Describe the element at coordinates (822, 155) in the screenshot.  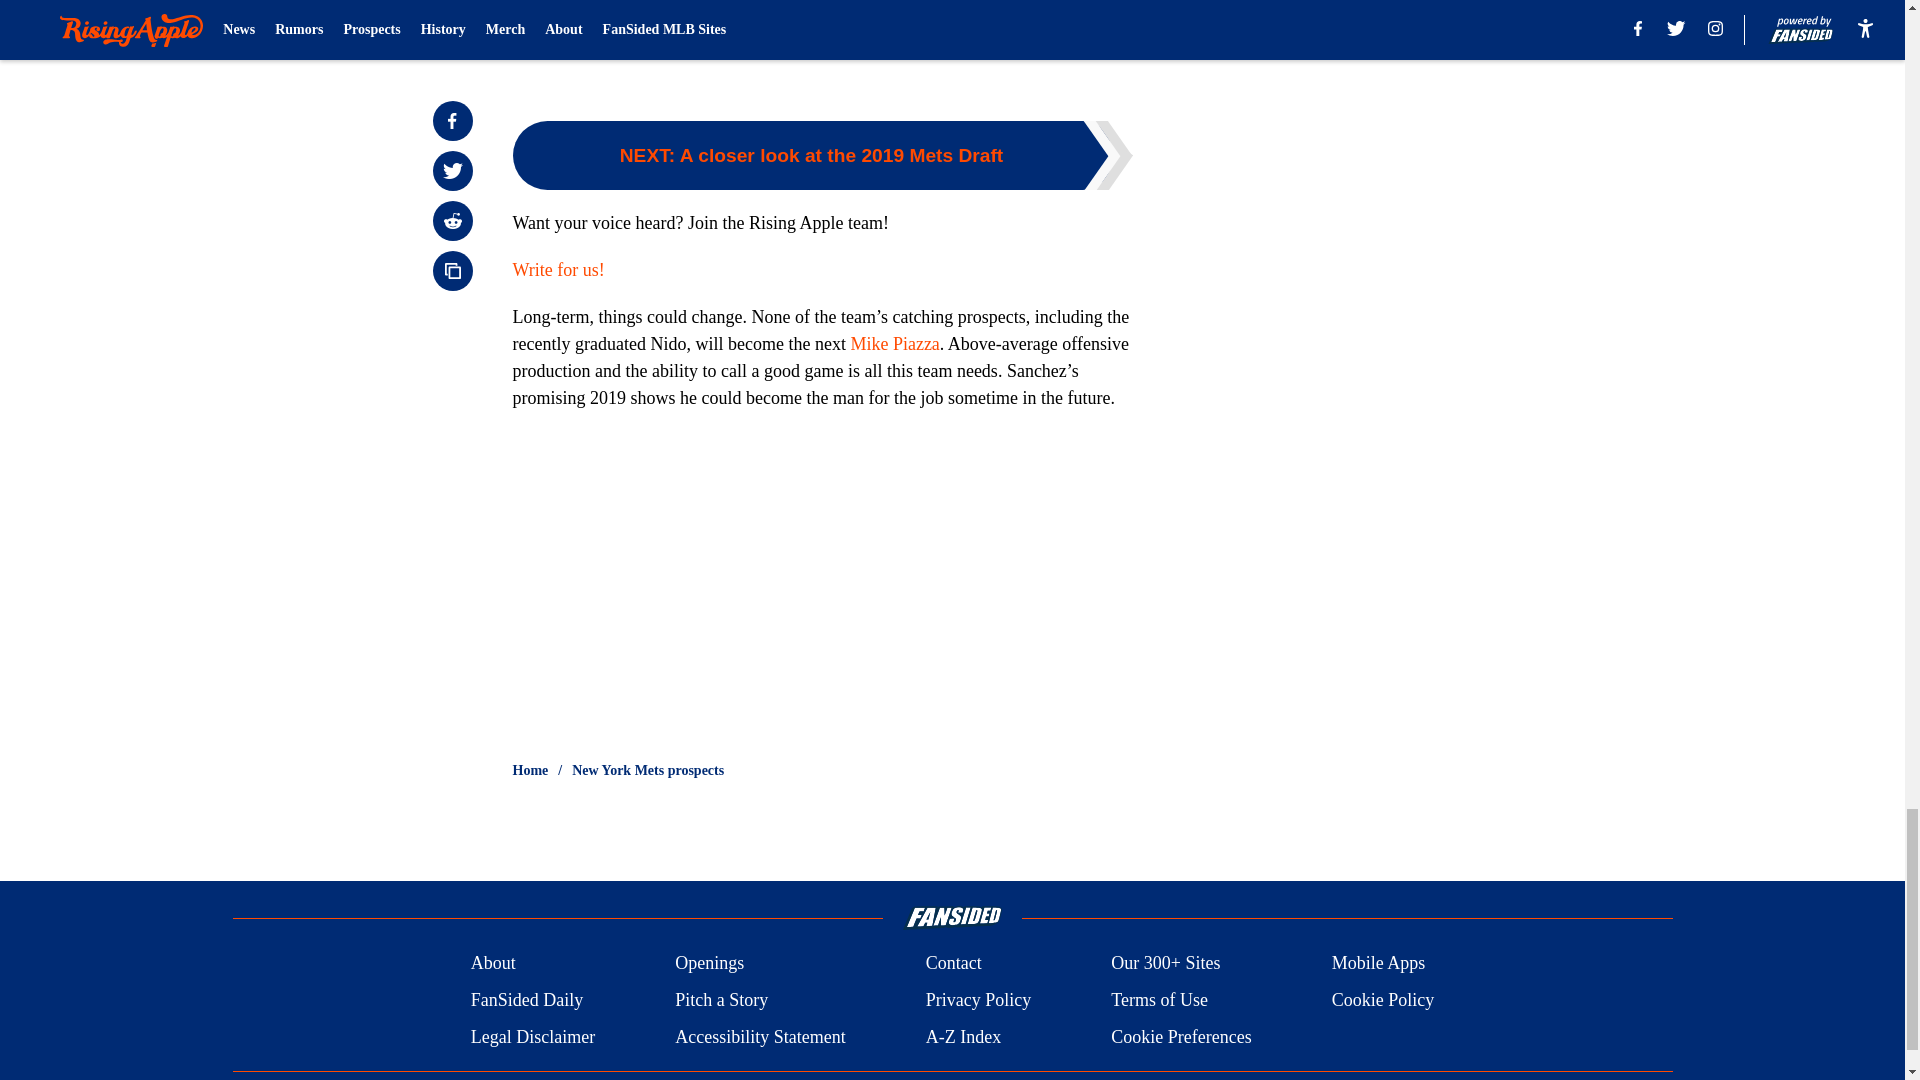
I see `NEXT: A closer look at the 2019 Mets Draft` at that location.